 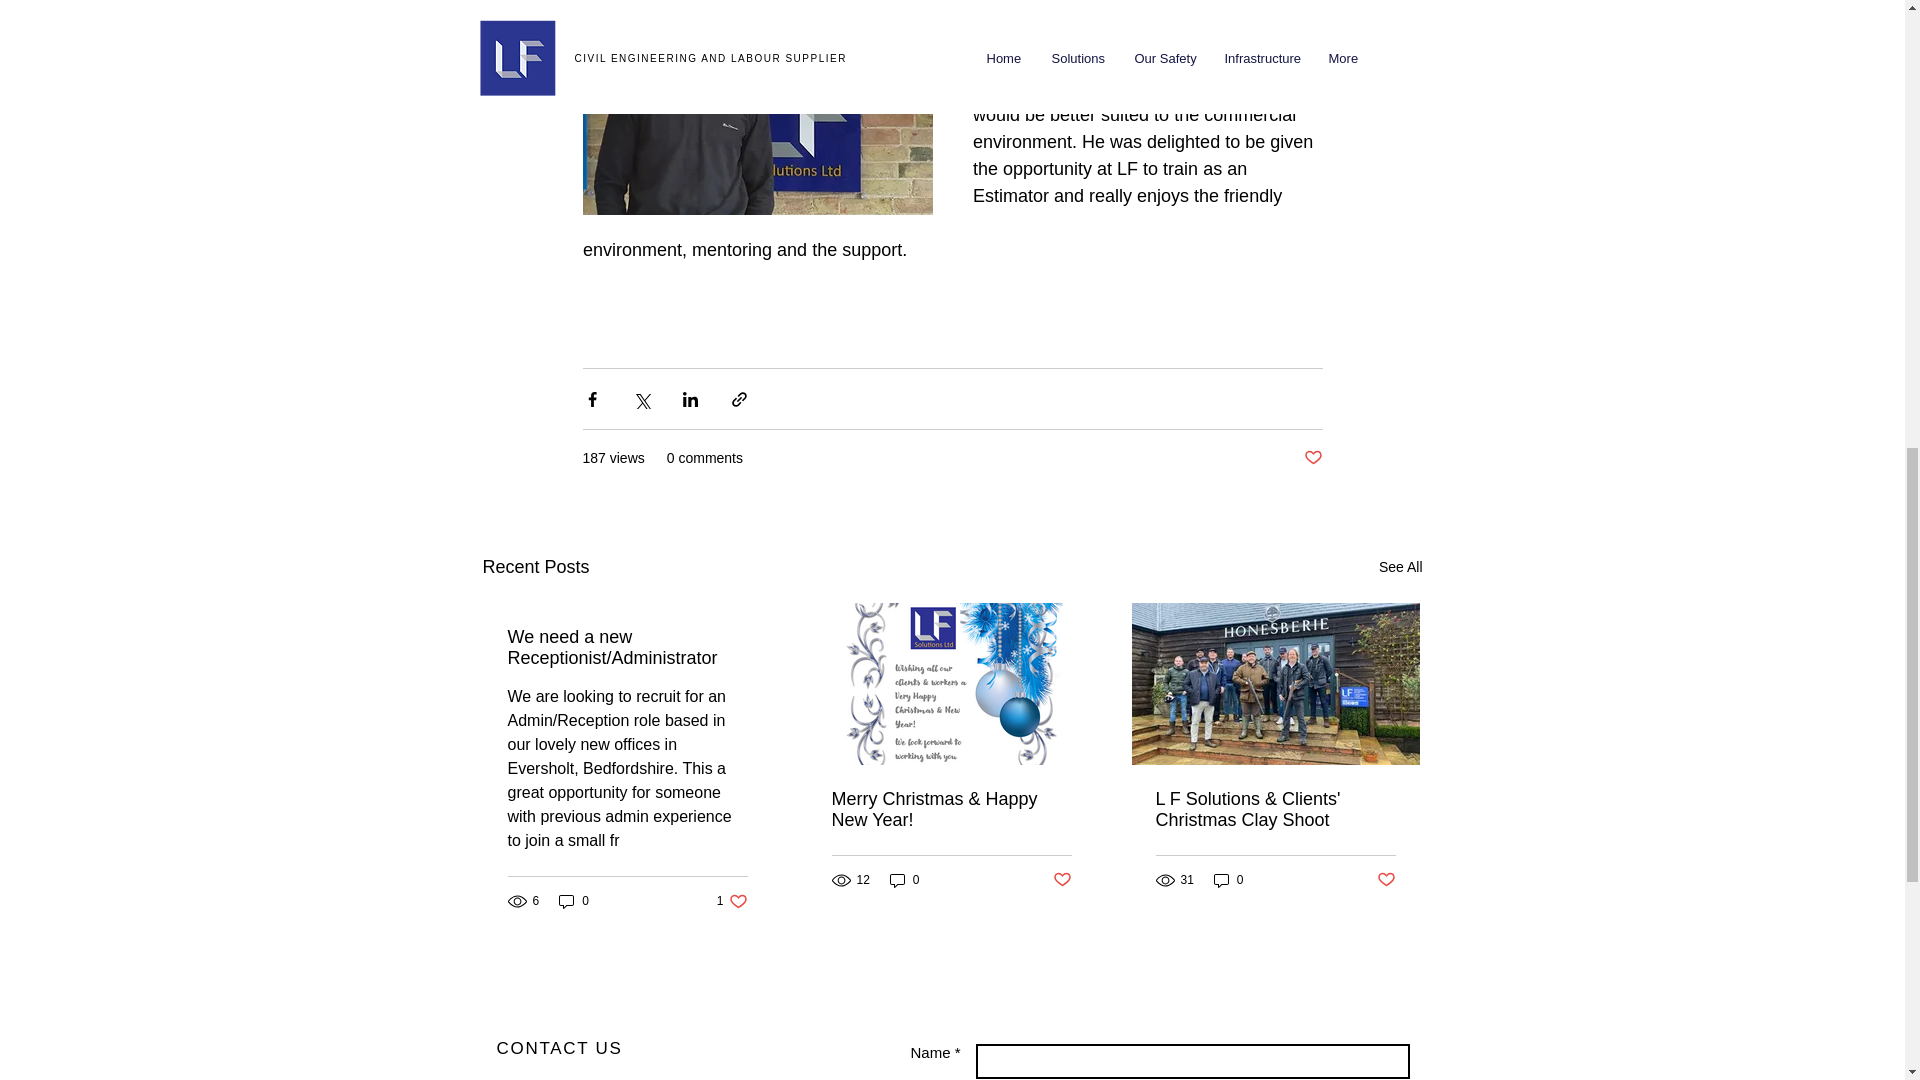 What do you see at coordinates (1312, 458) in the screenshot?
I see `Post not marked as liked` at bounding box center [1312, 458].